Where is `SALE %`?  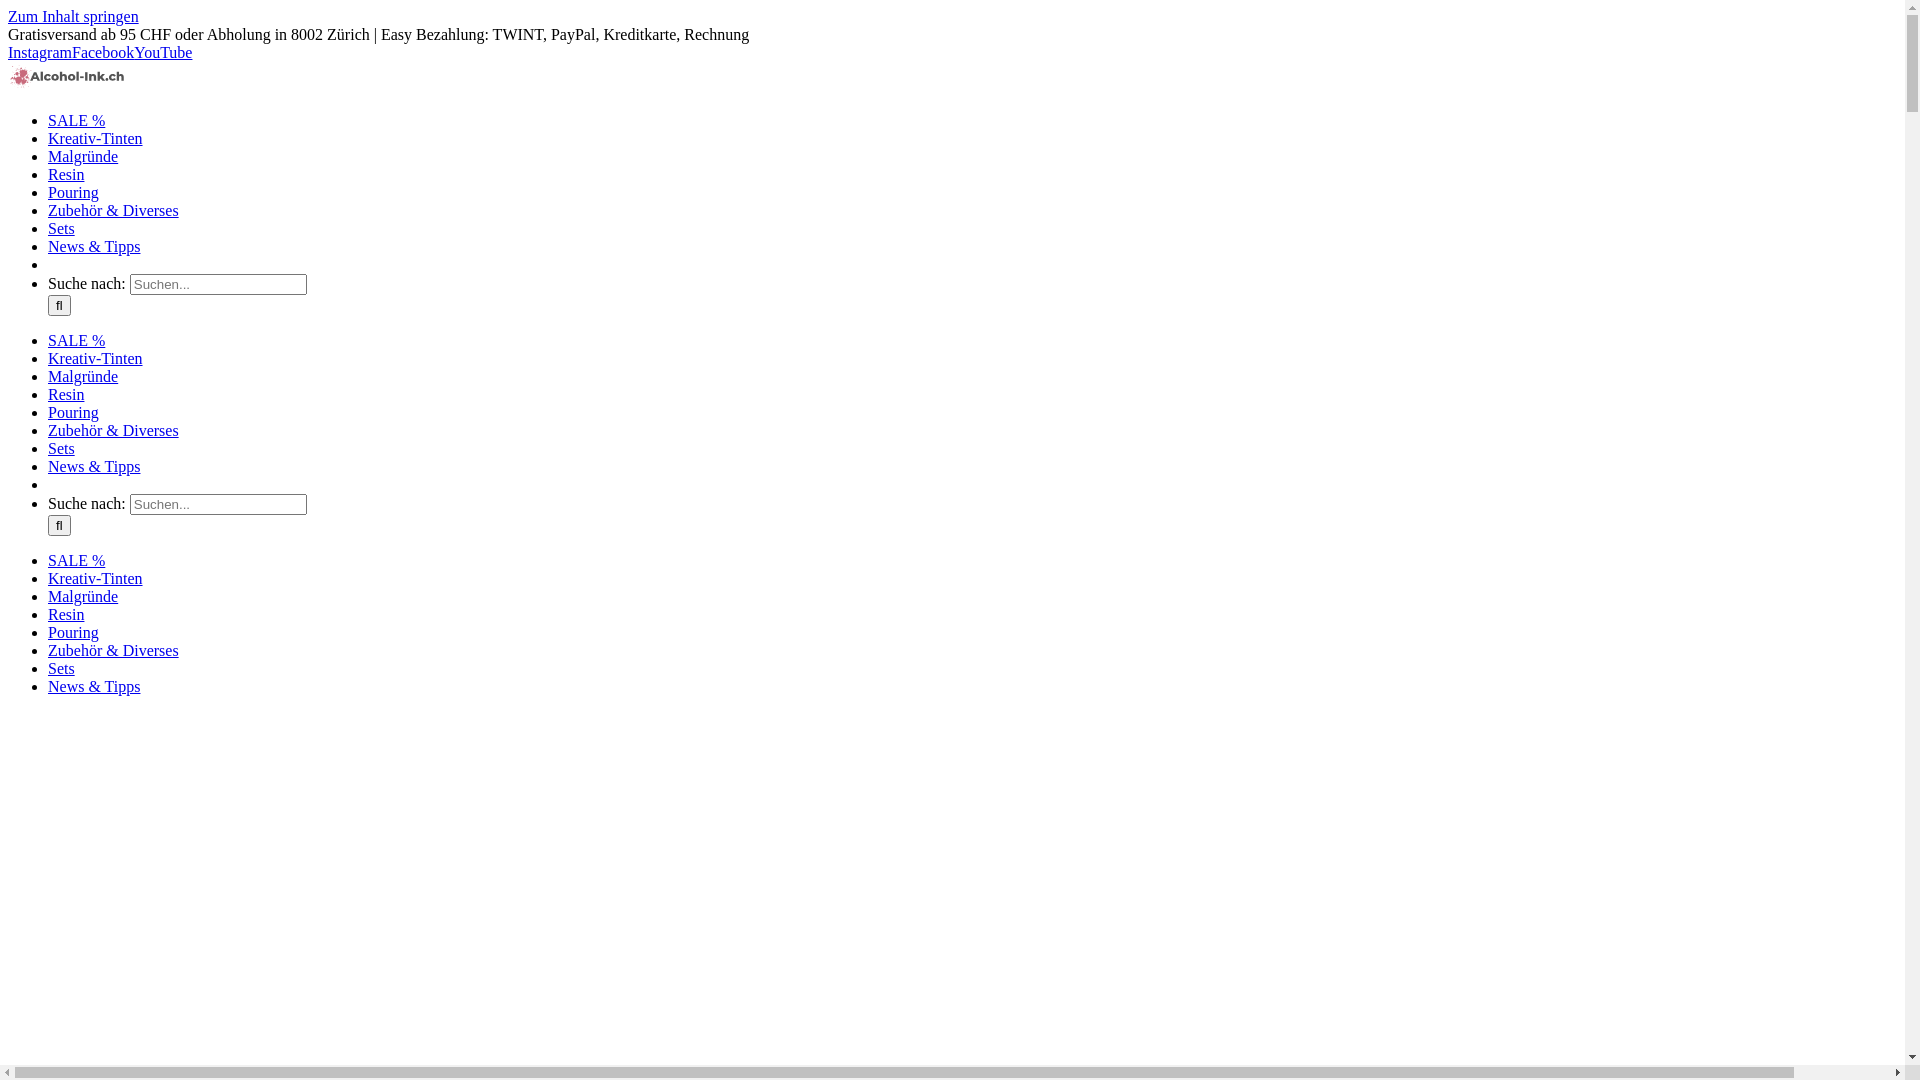
SALE % is located at coordinates (76, 340).